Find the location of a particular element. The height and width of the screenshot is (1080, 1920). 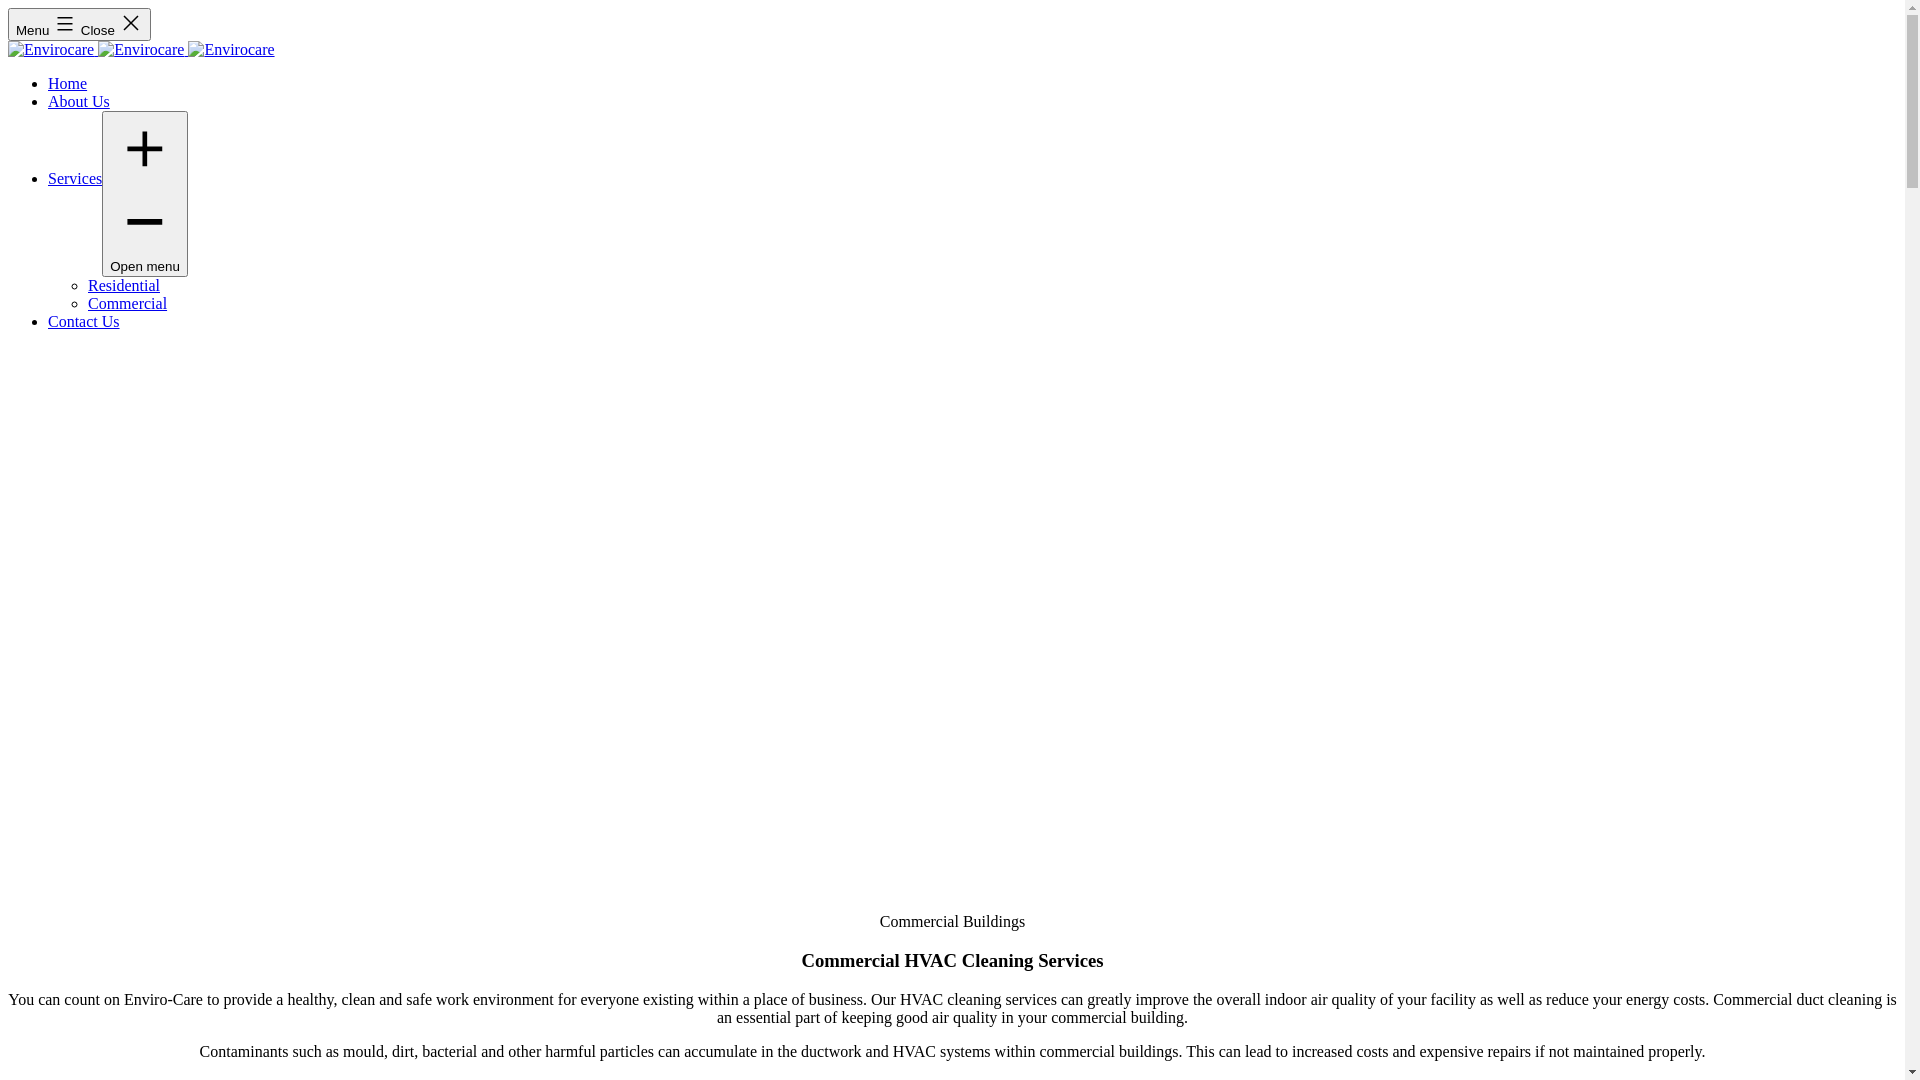

Services is located at coordinates (75, 178).